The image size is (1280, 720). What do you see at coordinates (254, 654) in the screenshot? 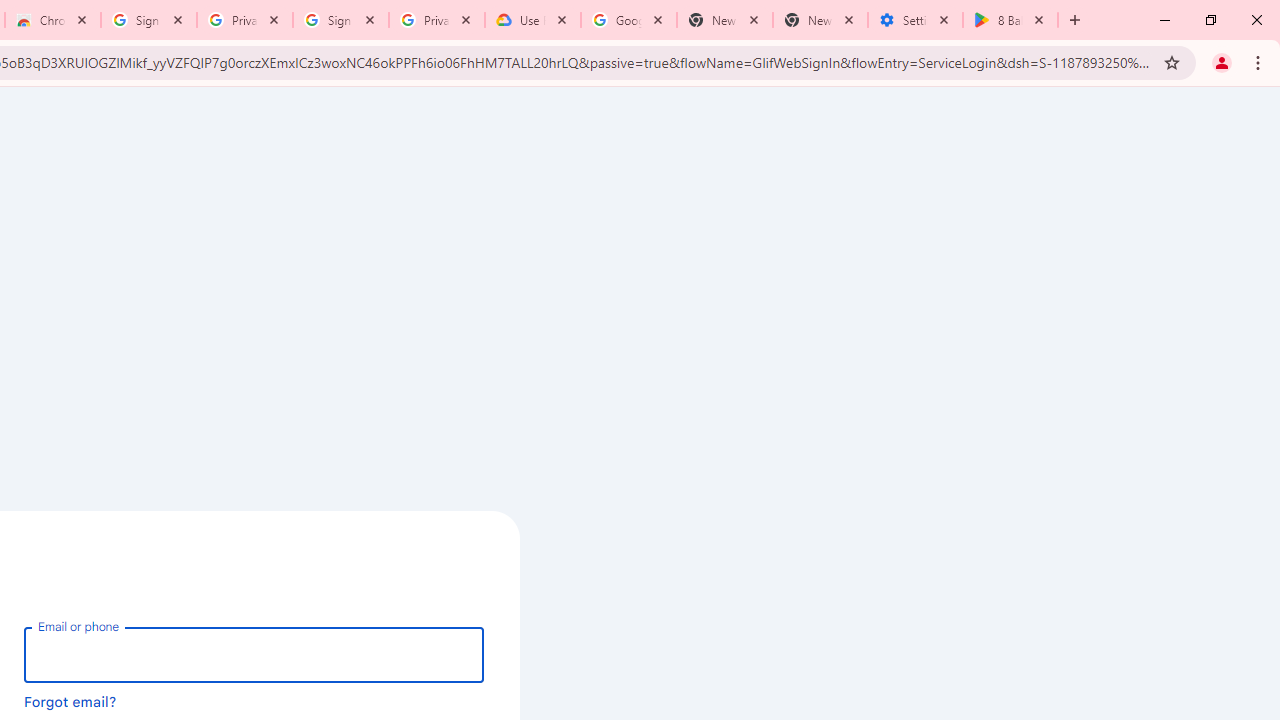
I see `Email or phone` at bounding box center [254, 654].